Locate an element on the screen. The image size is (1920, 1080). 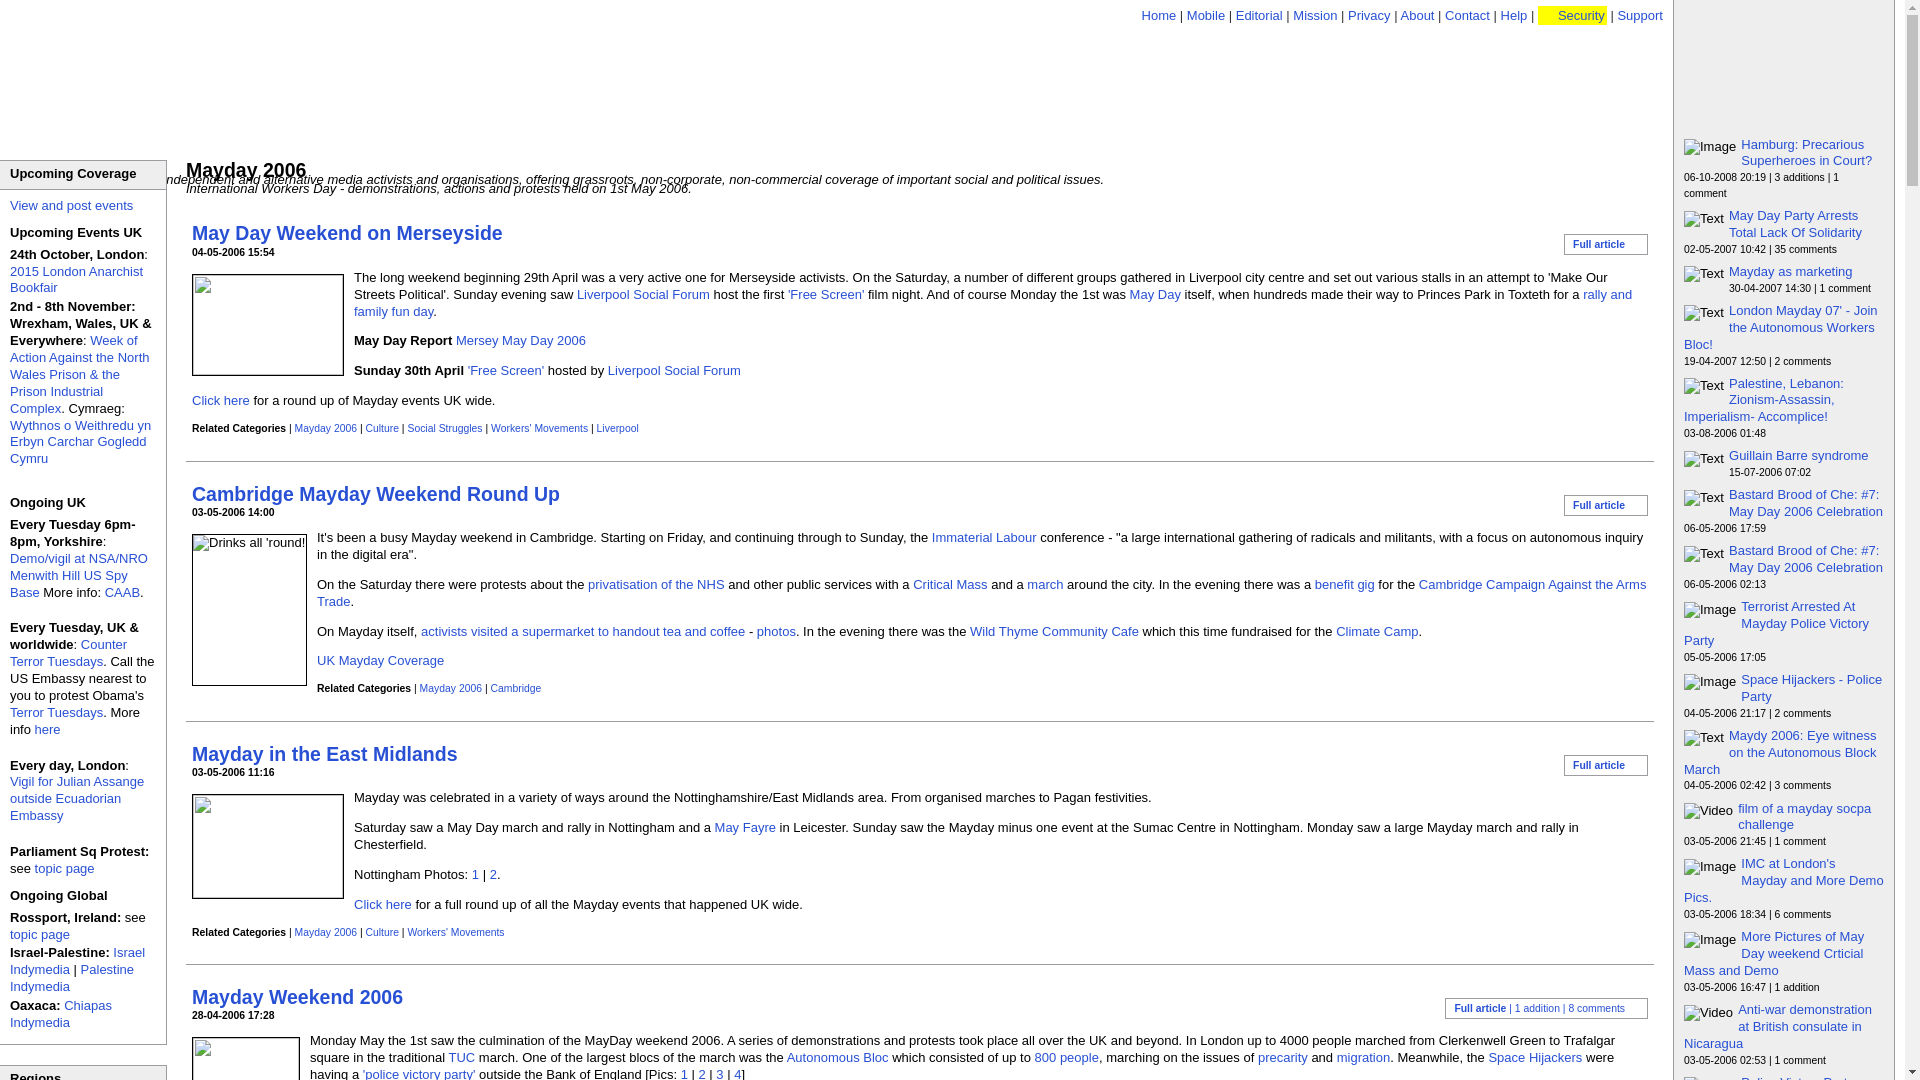
'Free Screen' is located at coordinates (506, 370).